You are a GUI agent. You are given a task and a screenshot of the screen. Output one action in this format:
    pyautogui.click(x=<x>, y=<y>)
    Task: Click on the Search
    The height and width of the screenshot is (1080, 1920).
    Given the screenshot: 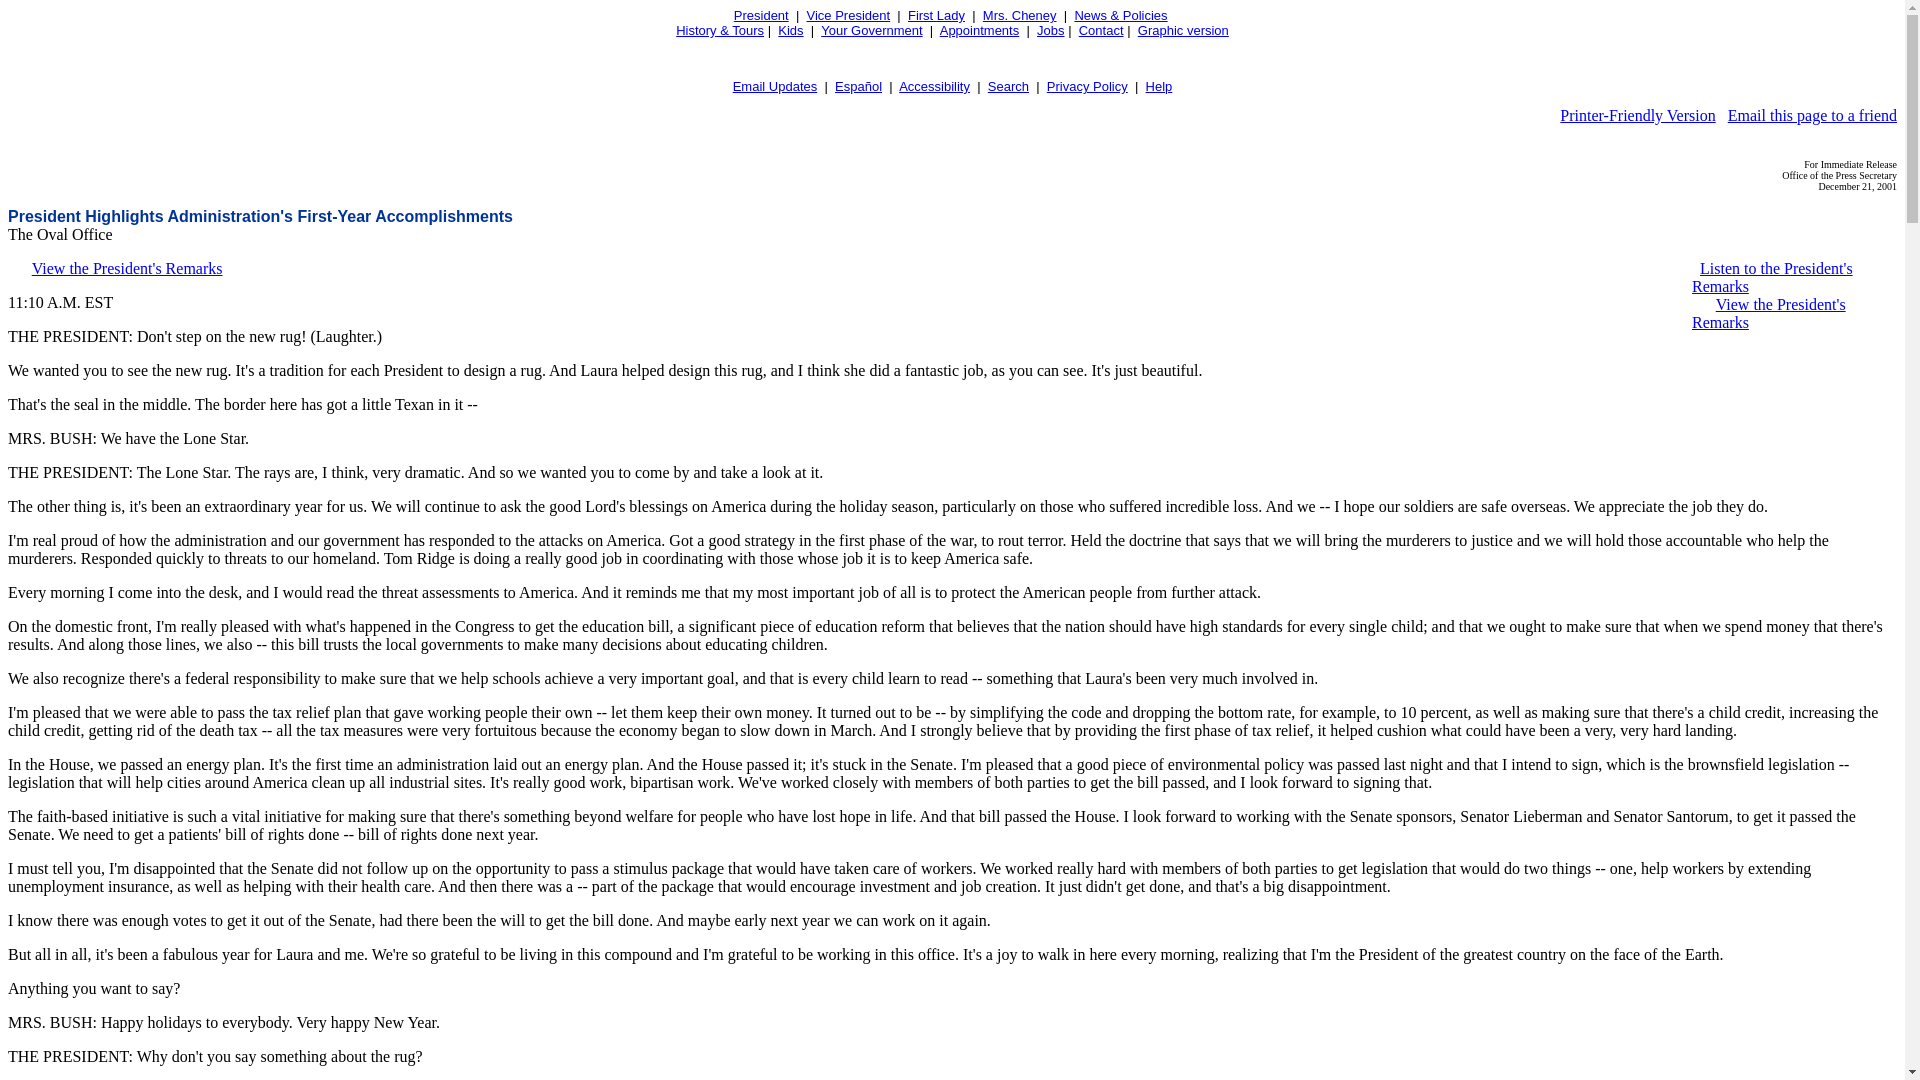 What is the action you would take?
    pyautogui.click(x=1008, y=86)
    